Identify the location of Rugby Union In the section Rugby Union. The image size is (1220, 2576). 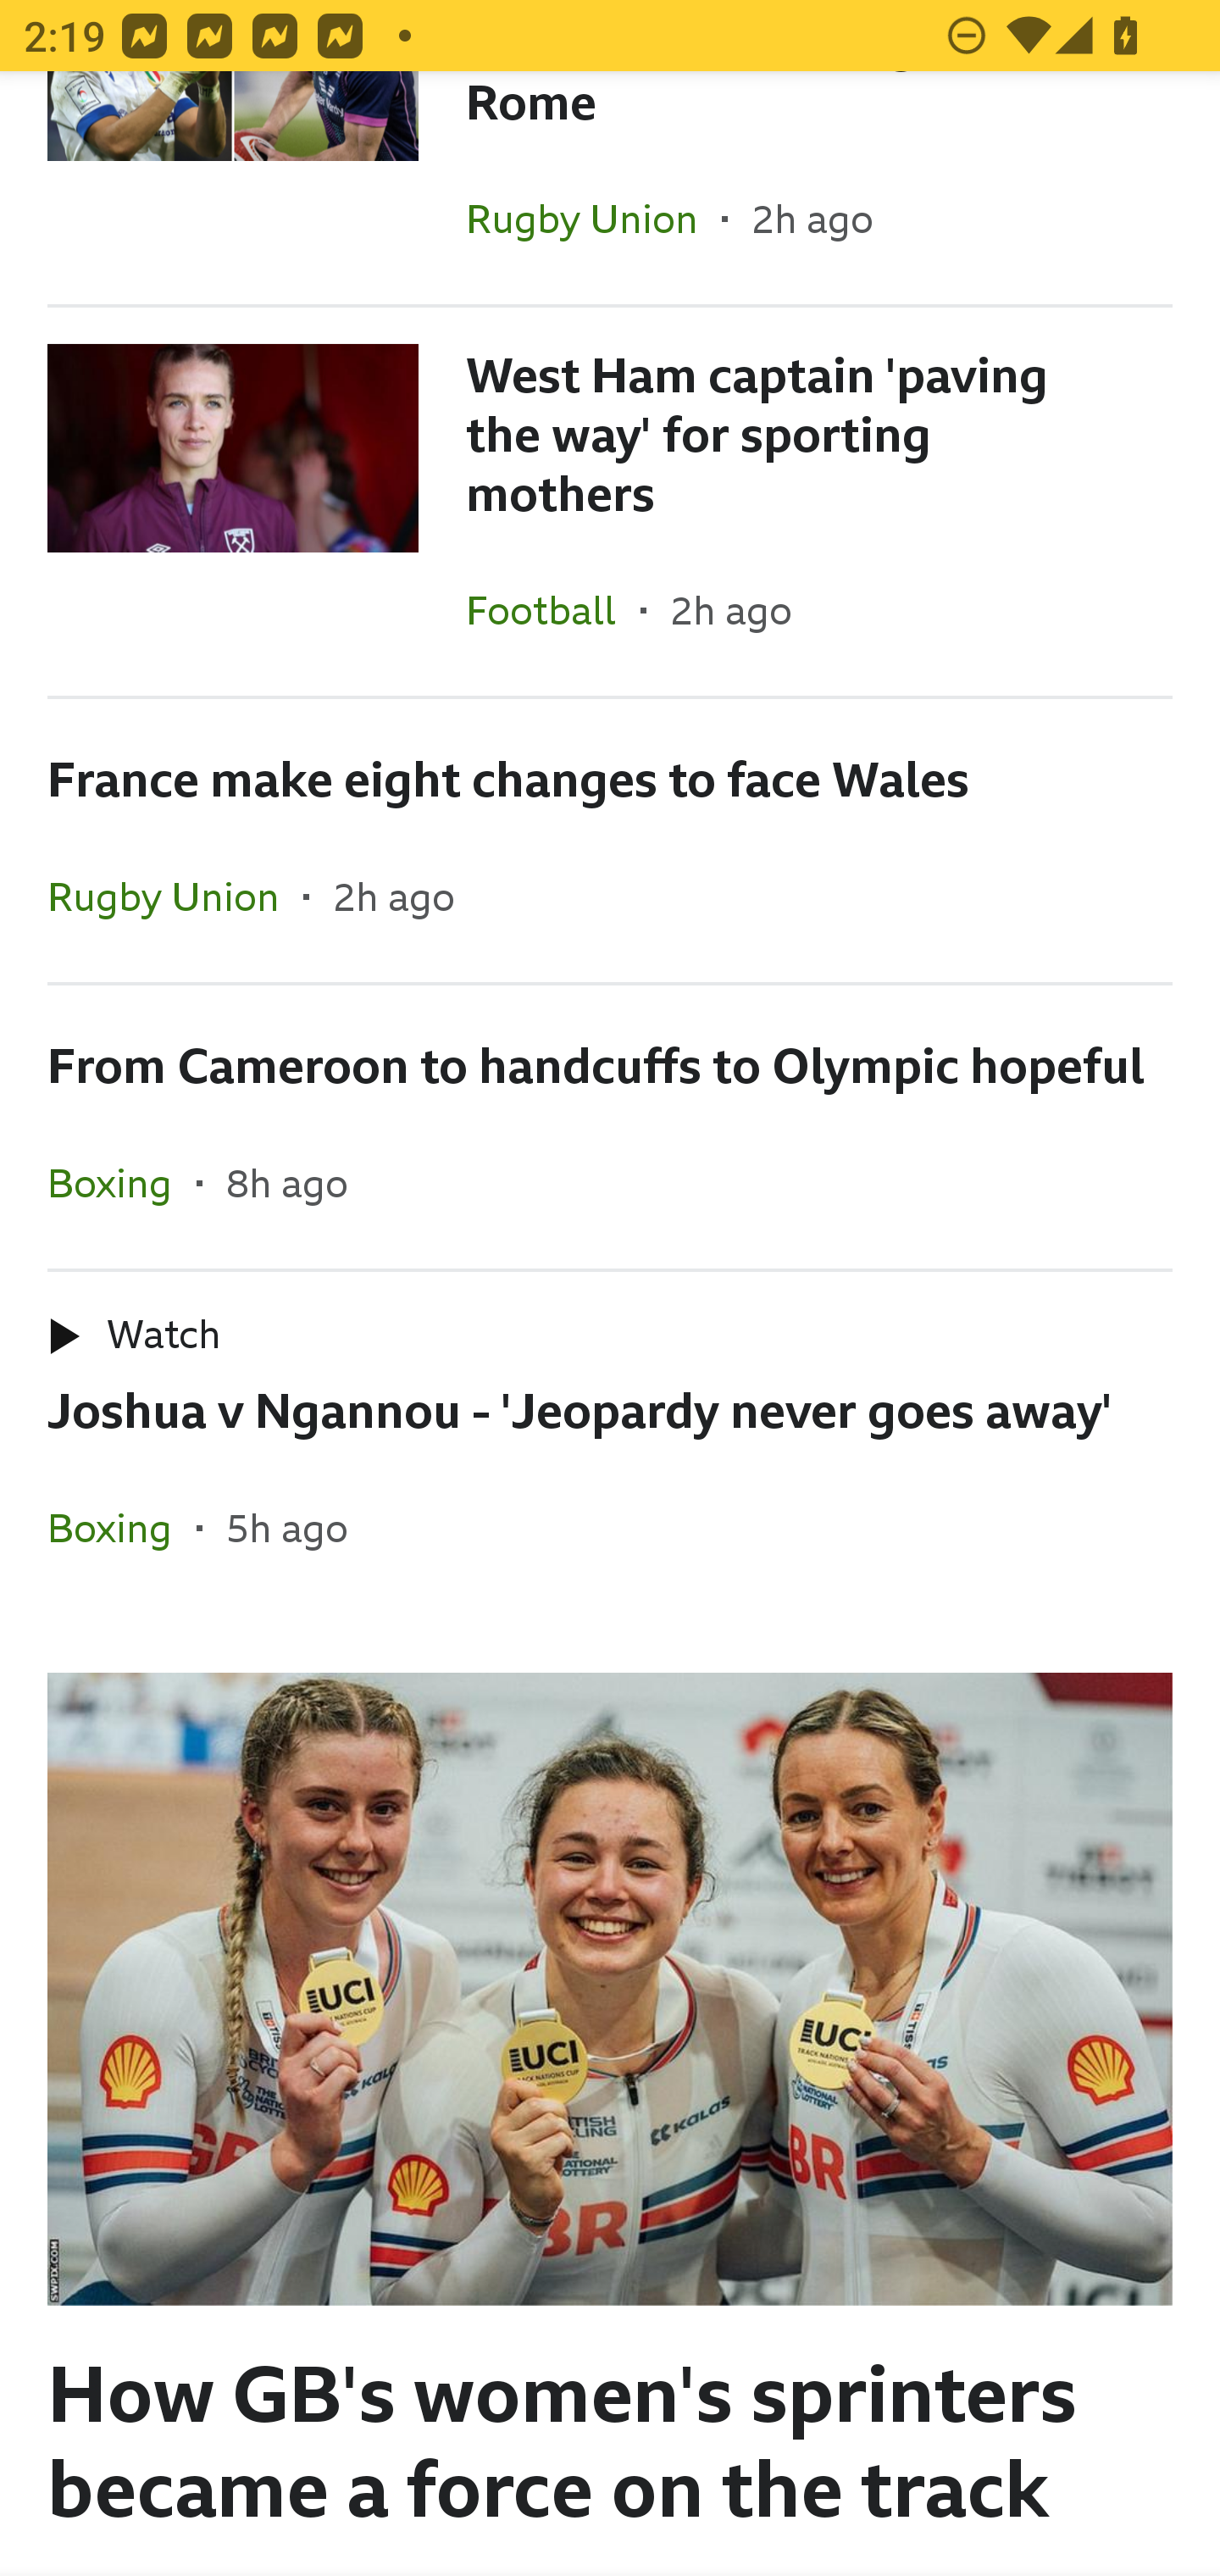
(175, 897).